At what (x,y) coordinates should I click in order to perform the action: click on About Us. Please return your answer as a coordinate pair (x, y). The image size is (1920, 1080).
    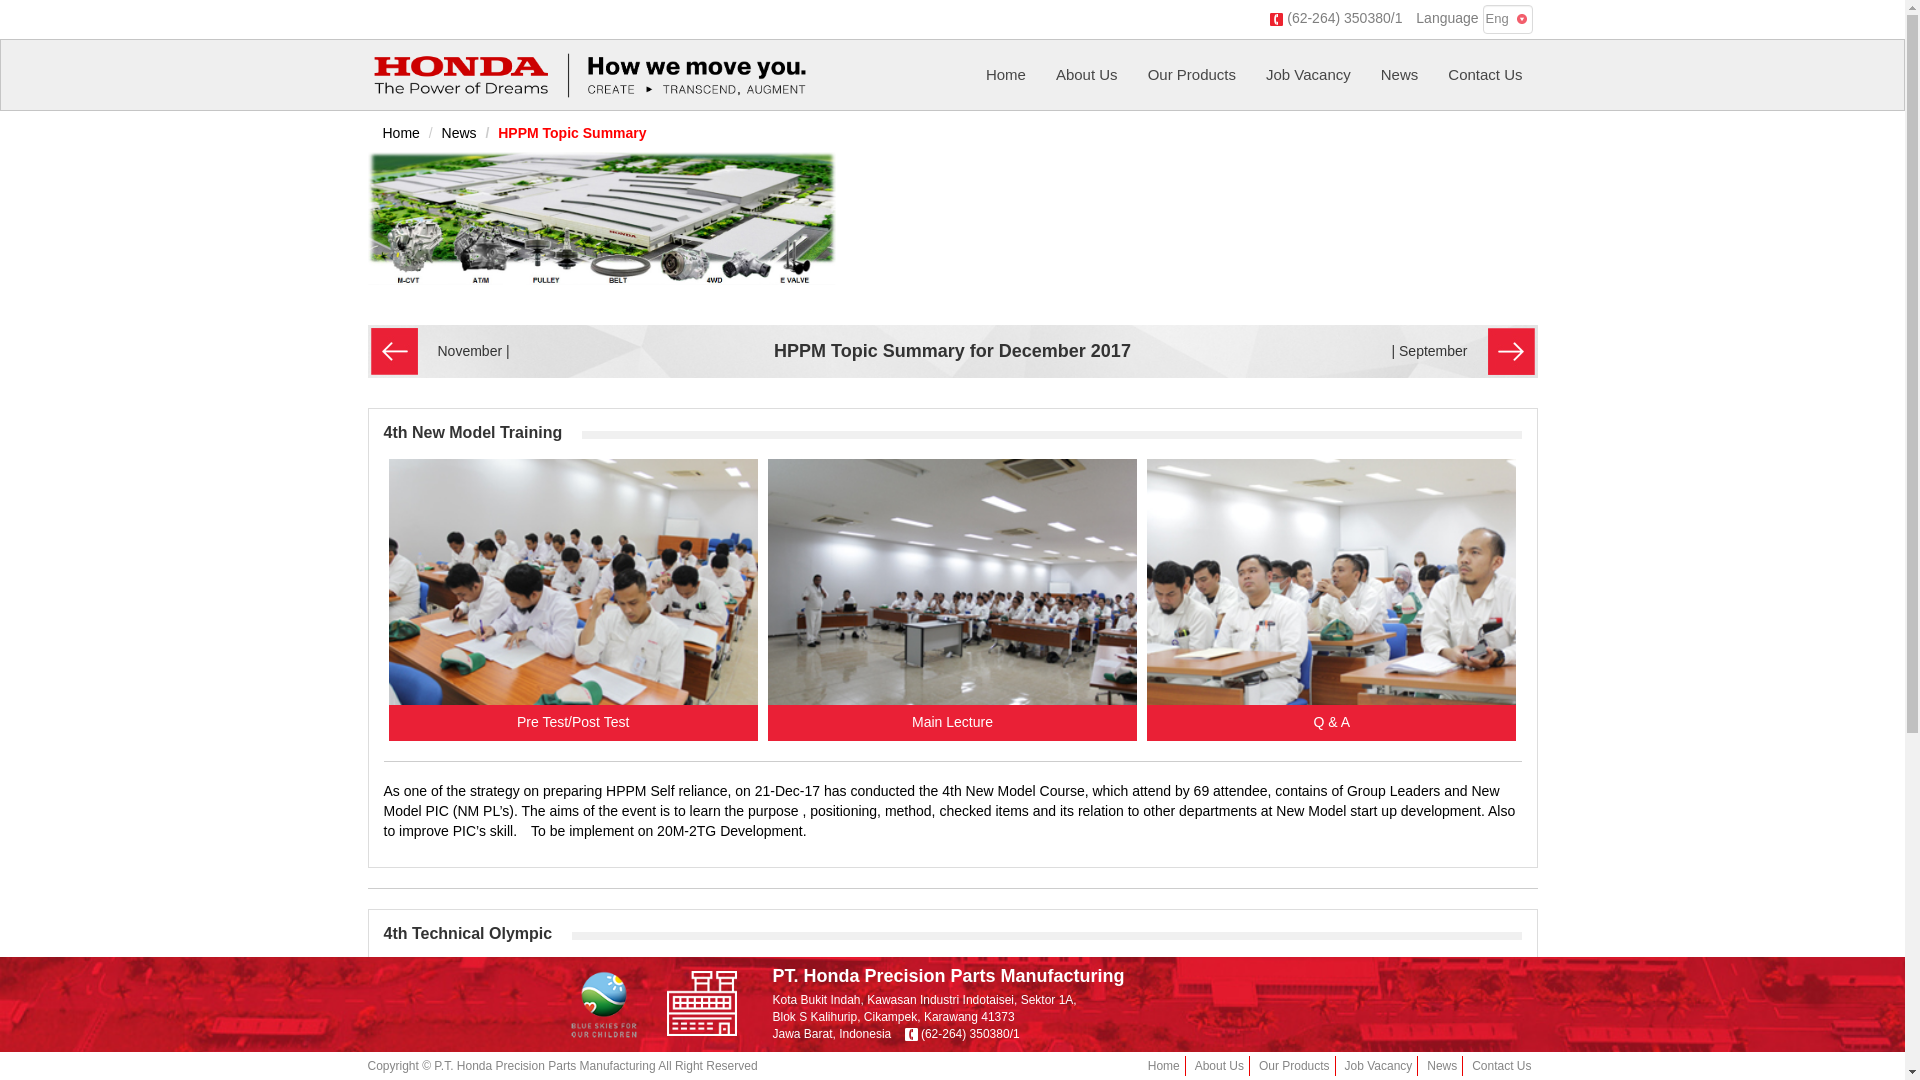
    Looking at the image, I should click on (1219, 1066).